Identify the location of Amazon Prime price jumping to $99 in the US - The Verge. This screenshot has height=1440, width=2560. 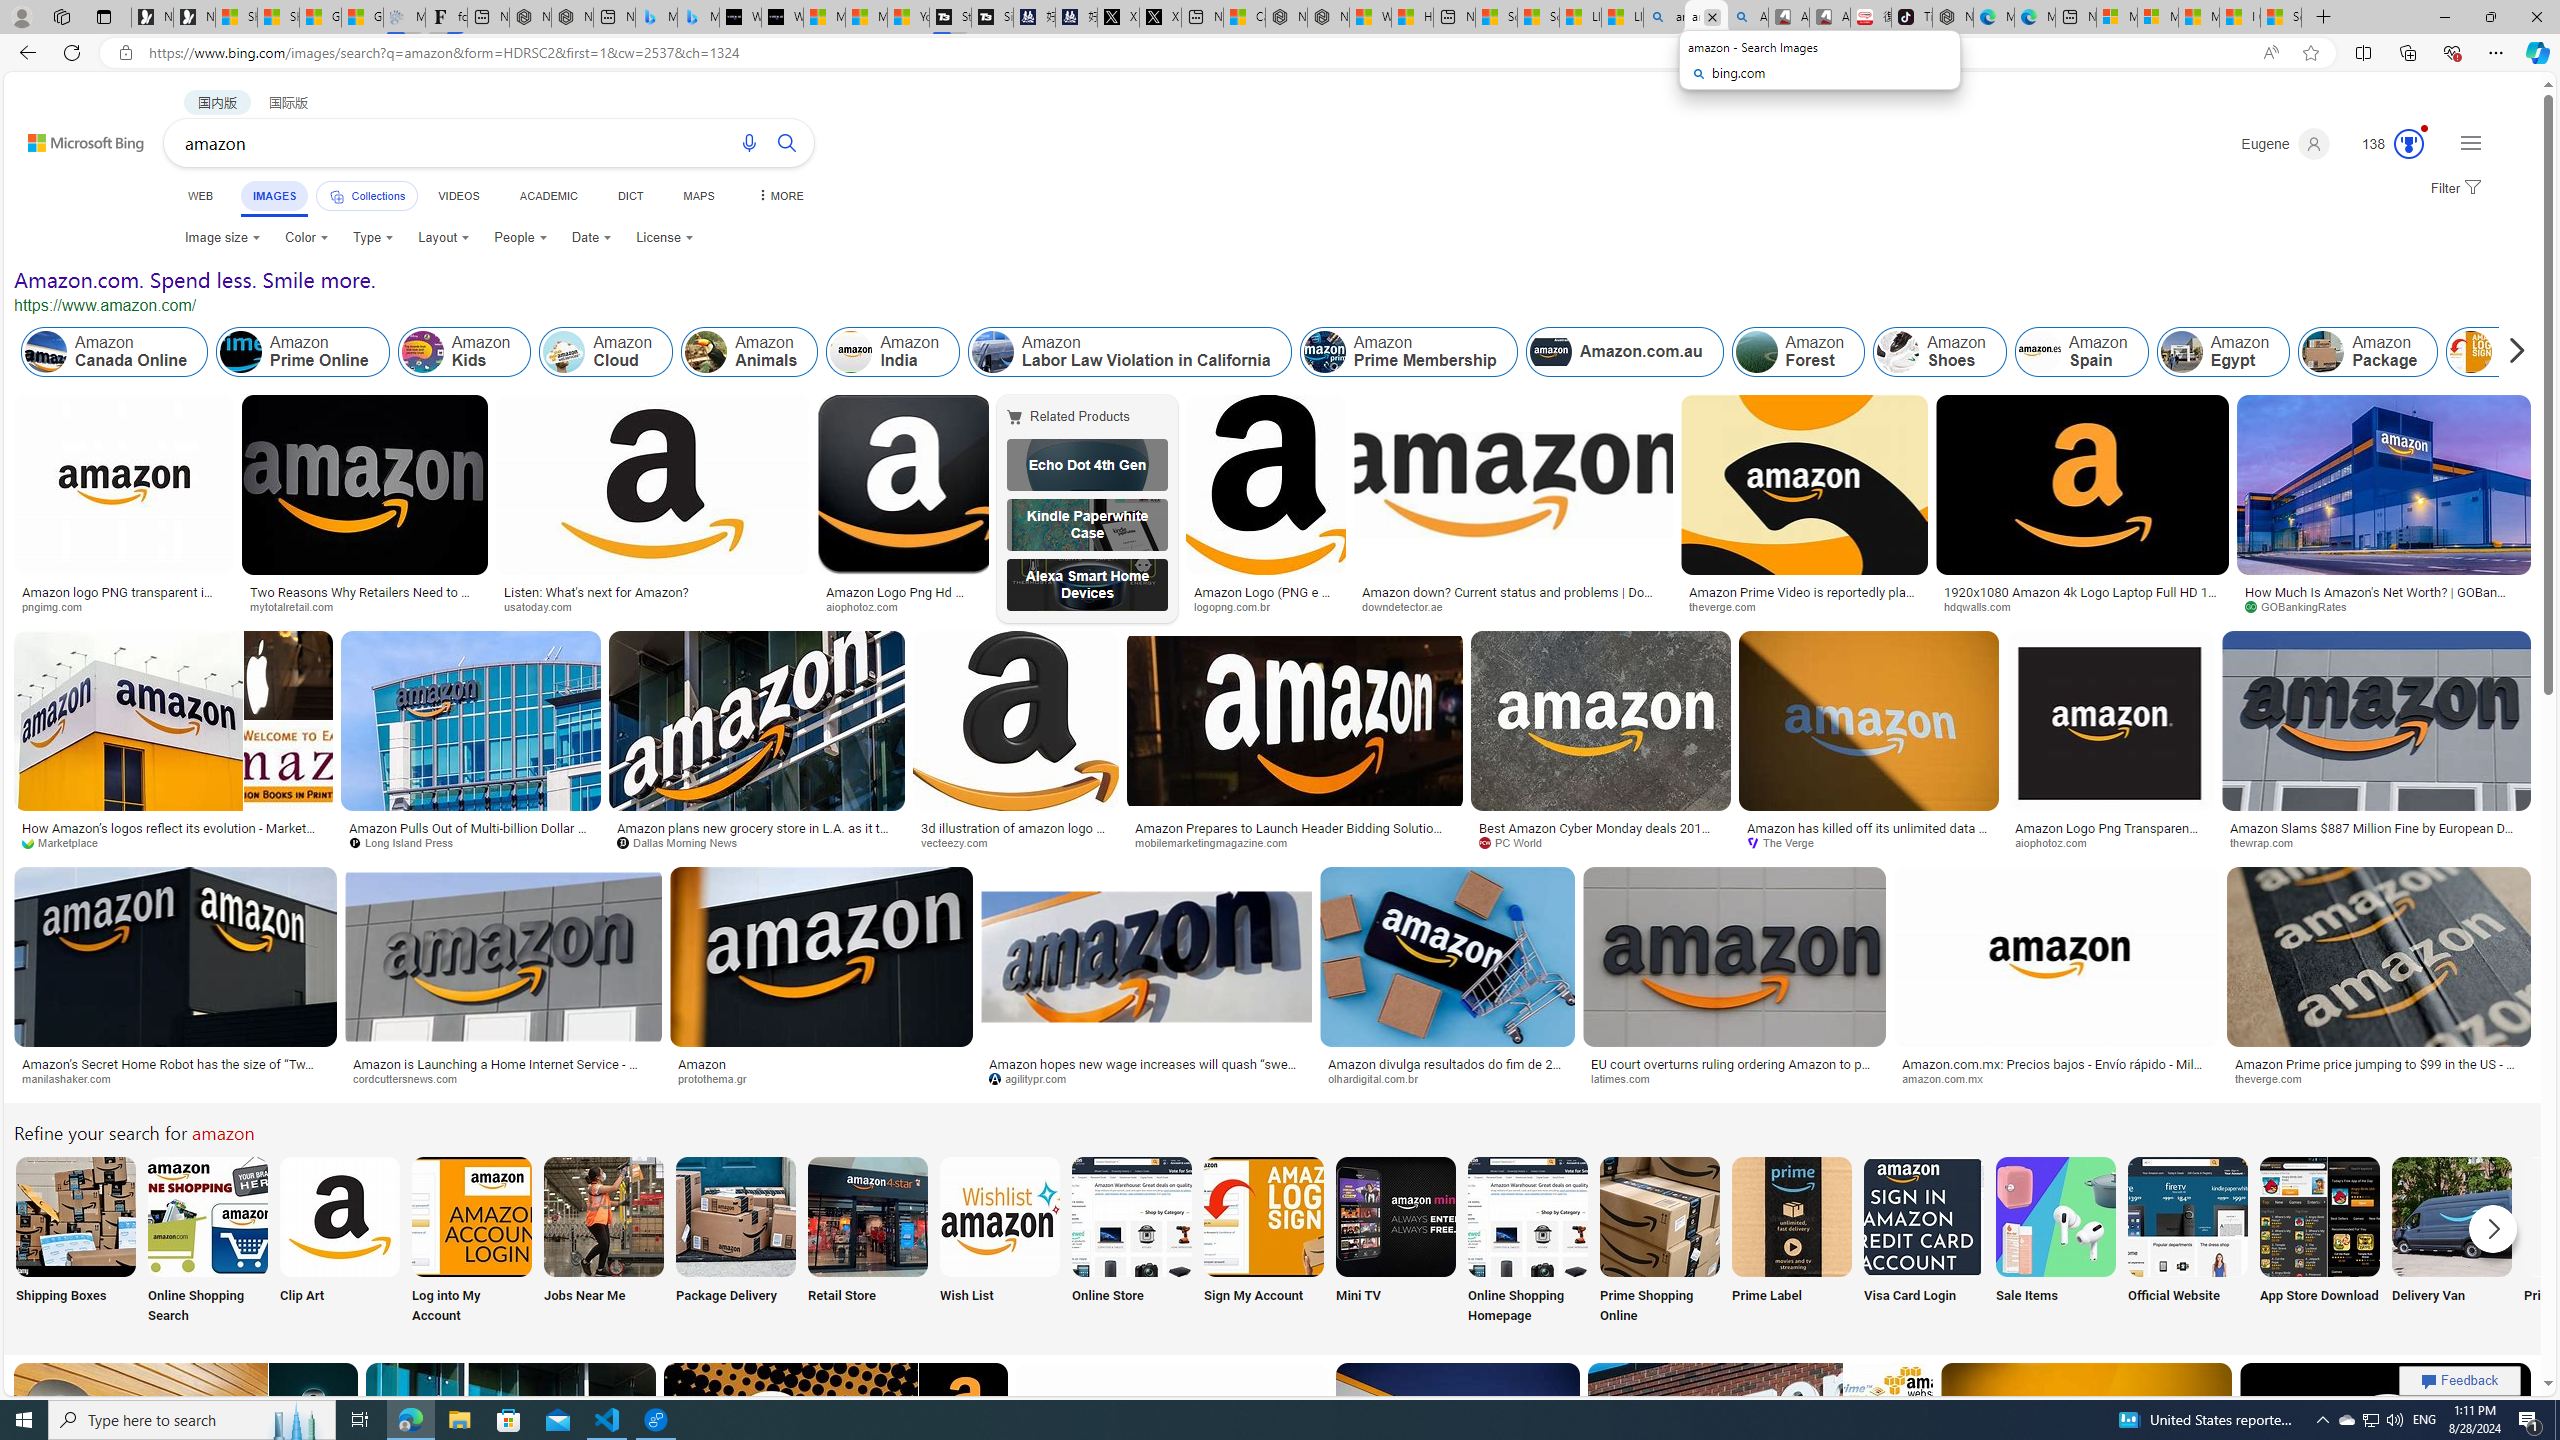
(2379, 1070).